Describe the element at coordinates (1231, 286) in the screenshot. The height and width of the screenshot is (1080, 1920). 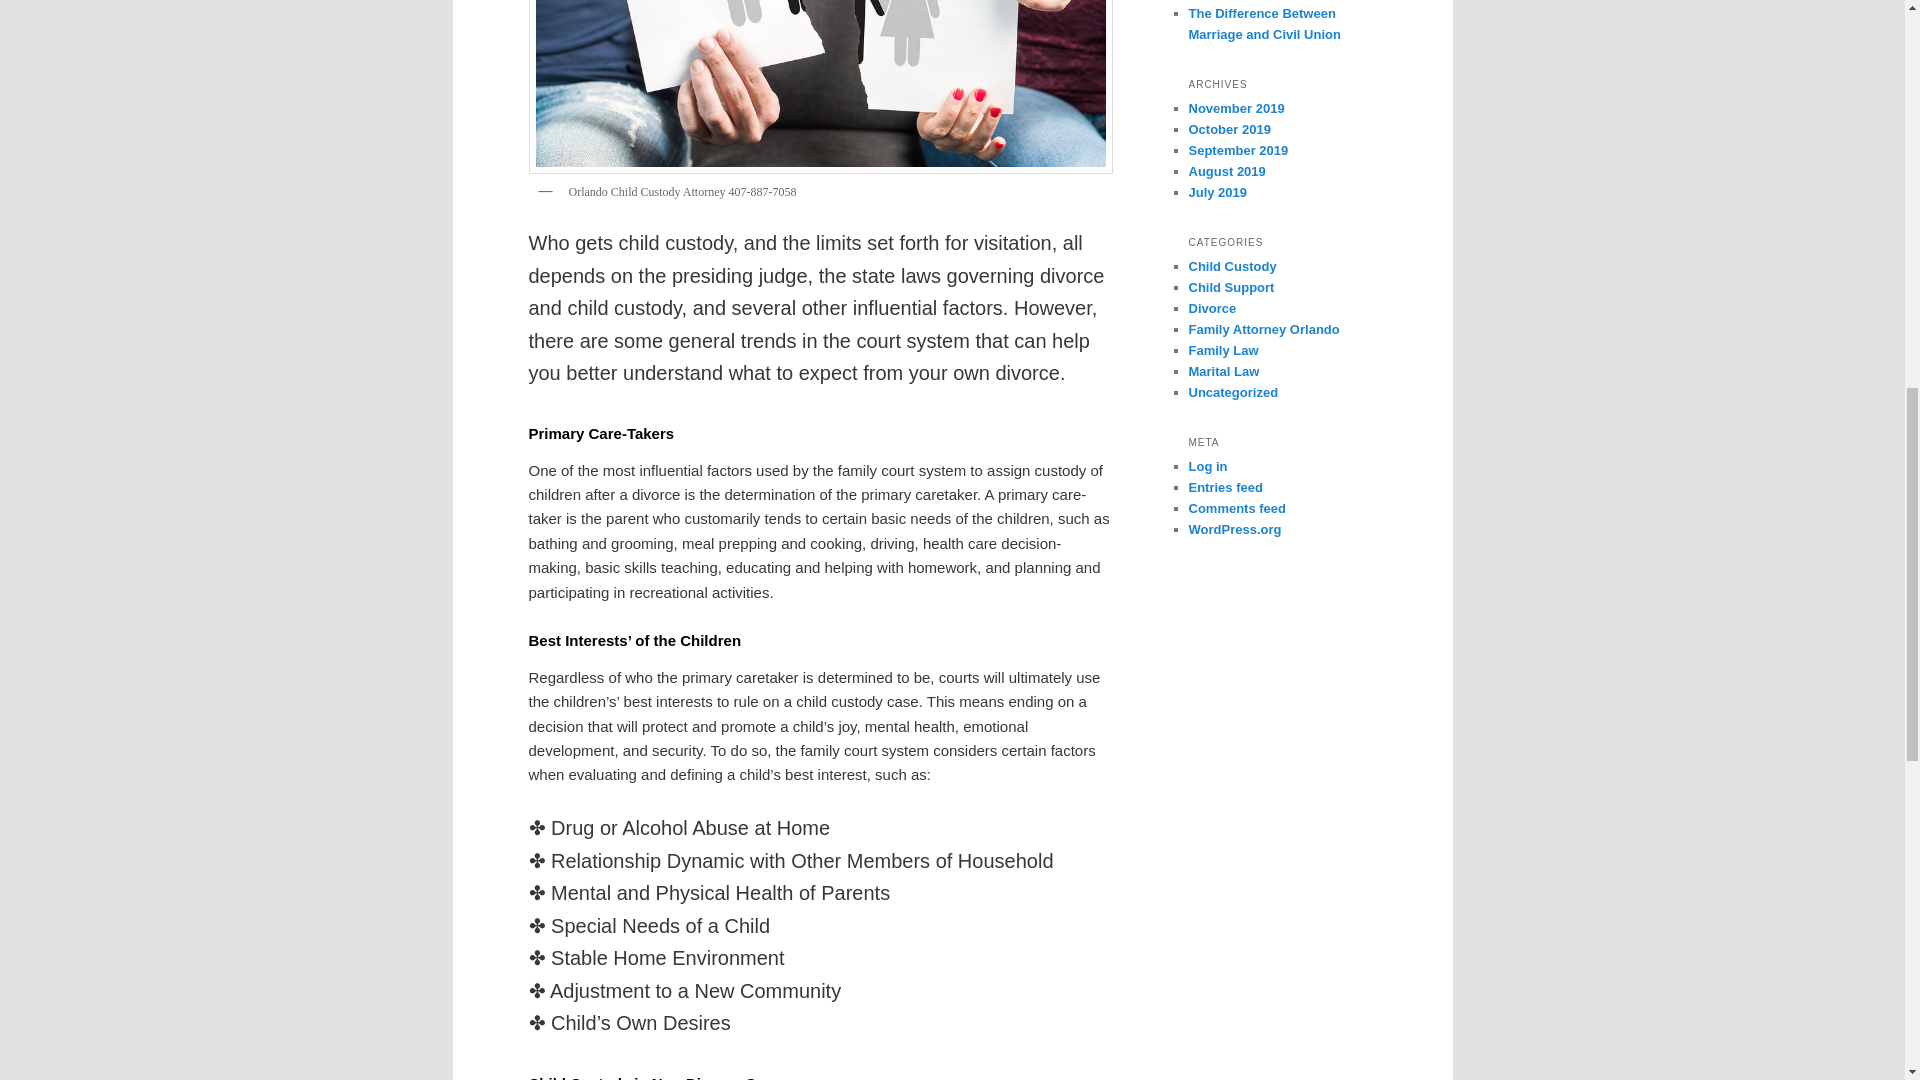
I see `Child Support` at that location.